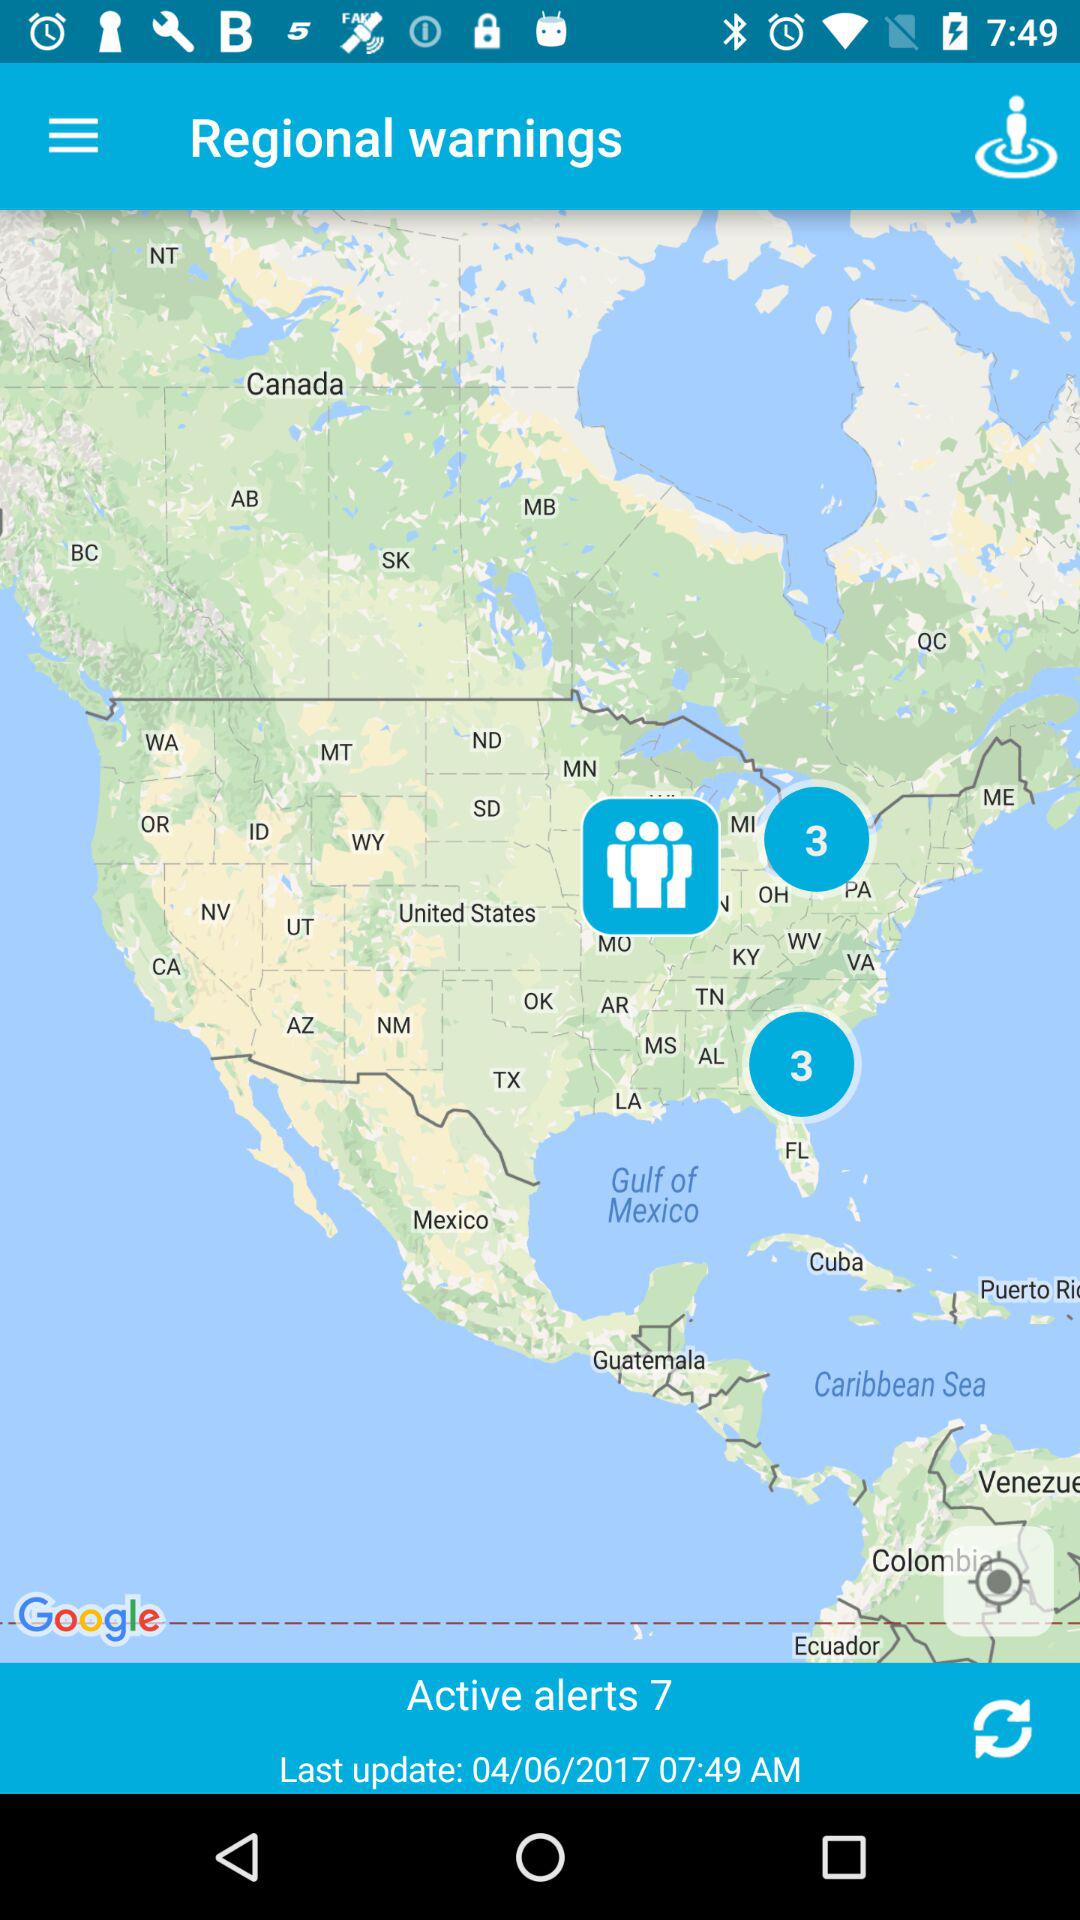  Describe the element at coordinates (998, 1581) in the screenshot. I see `receiving location data from gps` at that location.